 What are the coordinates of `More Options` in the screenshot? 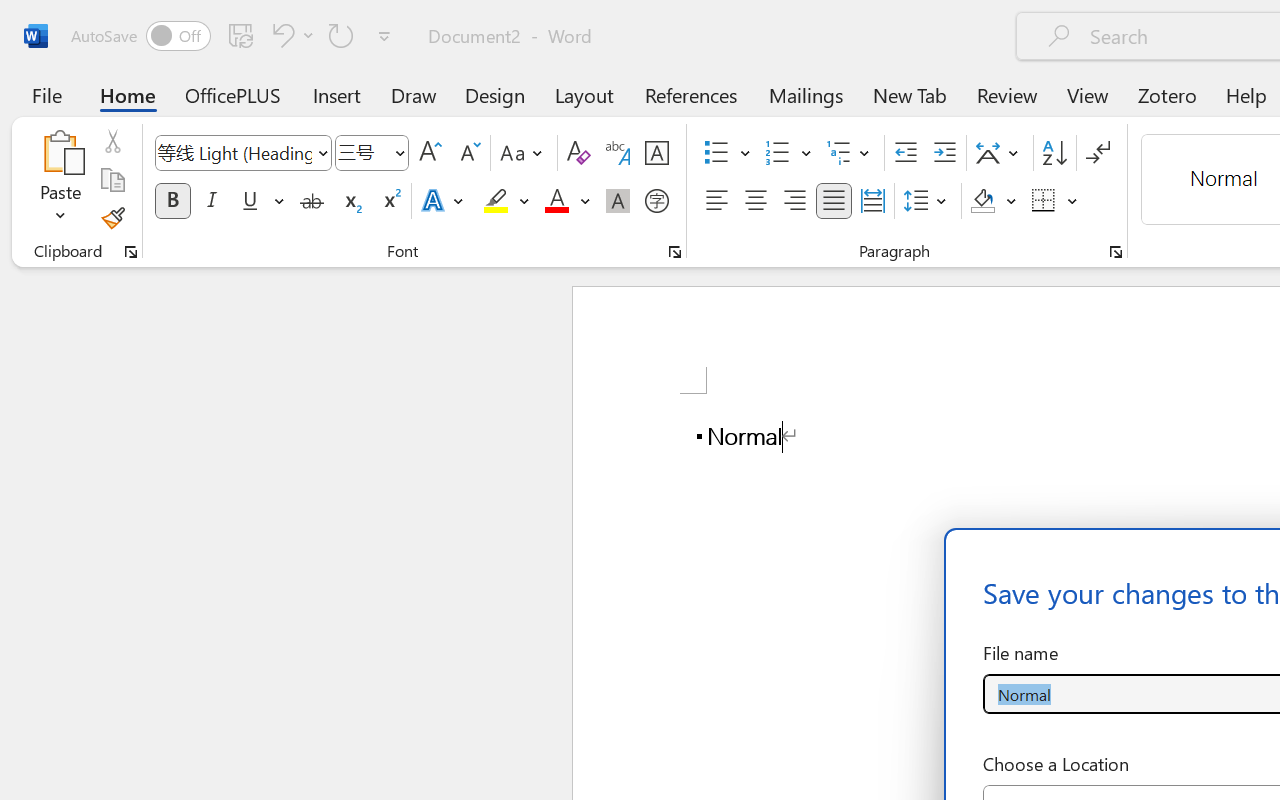 It's located at (1073, 201).